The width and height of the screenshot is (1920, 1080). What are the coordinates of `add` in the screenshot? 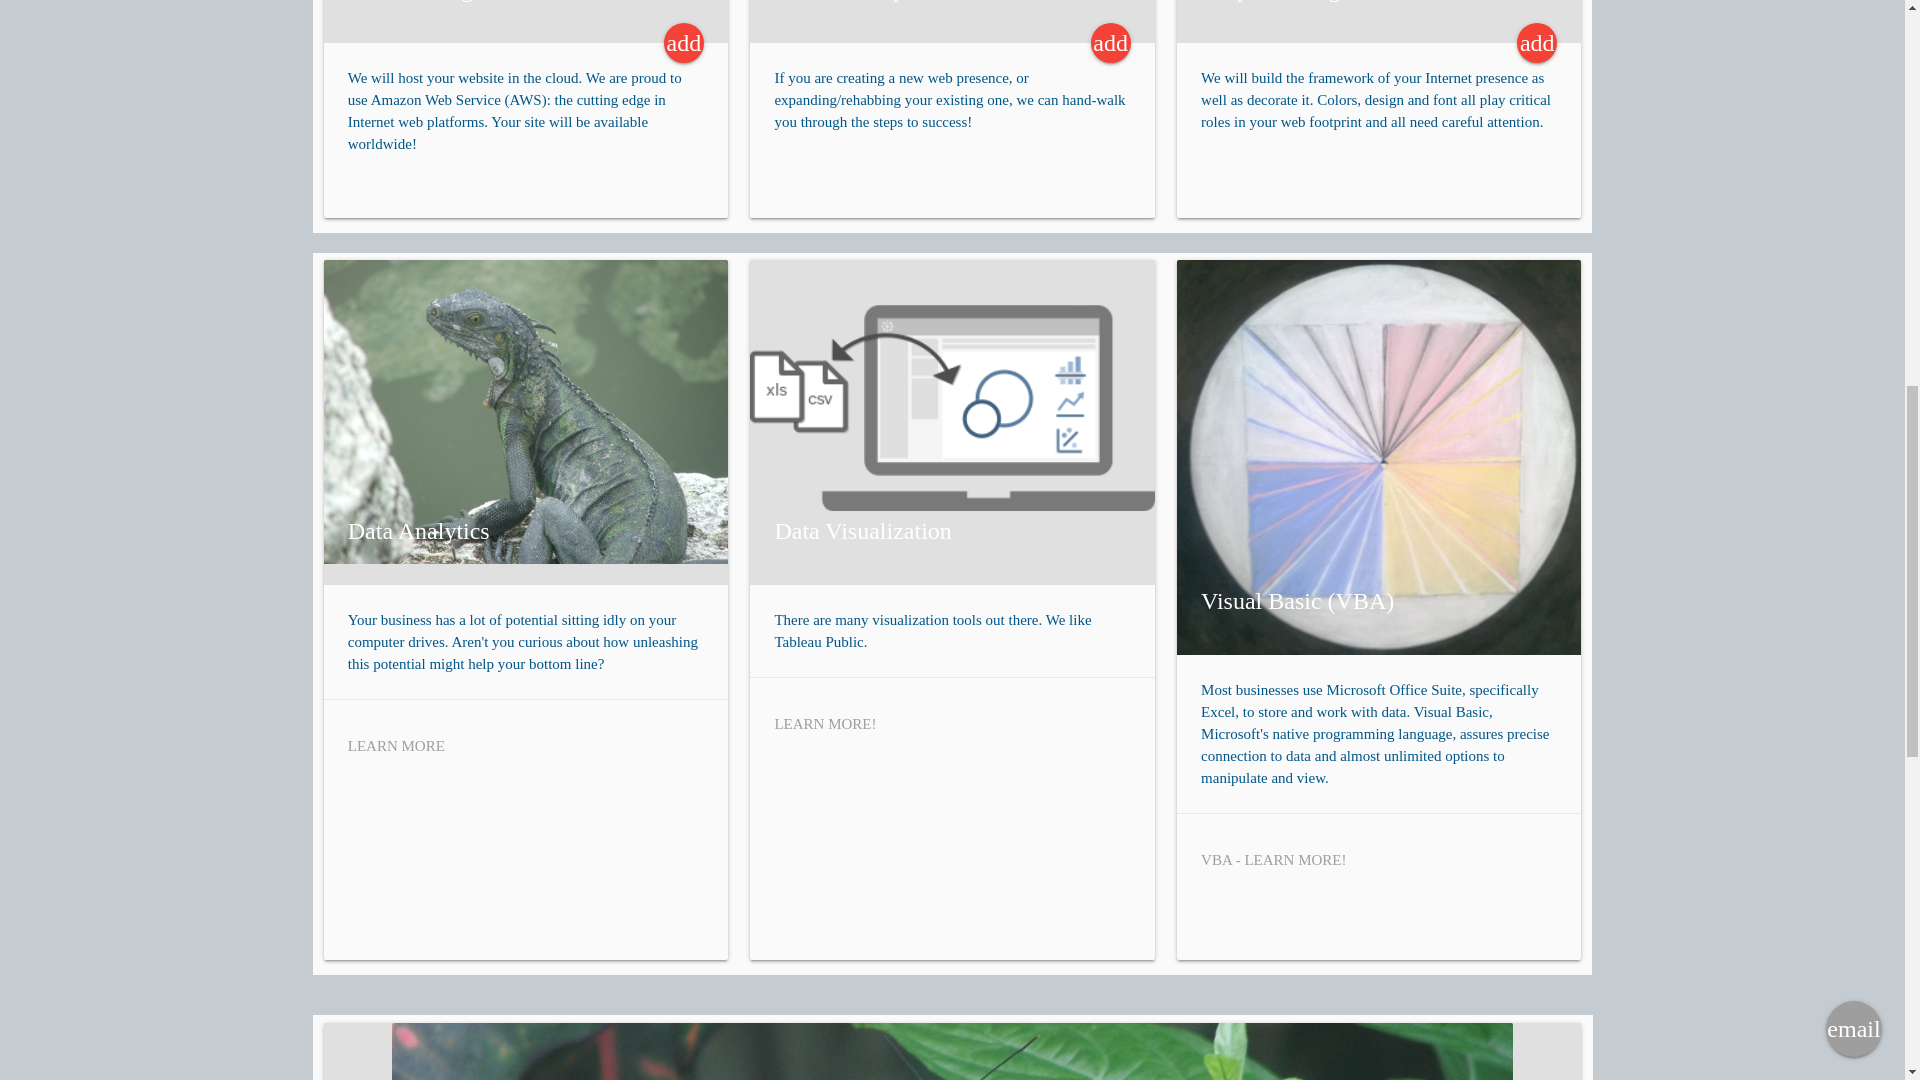 It's located at (1536, 42).